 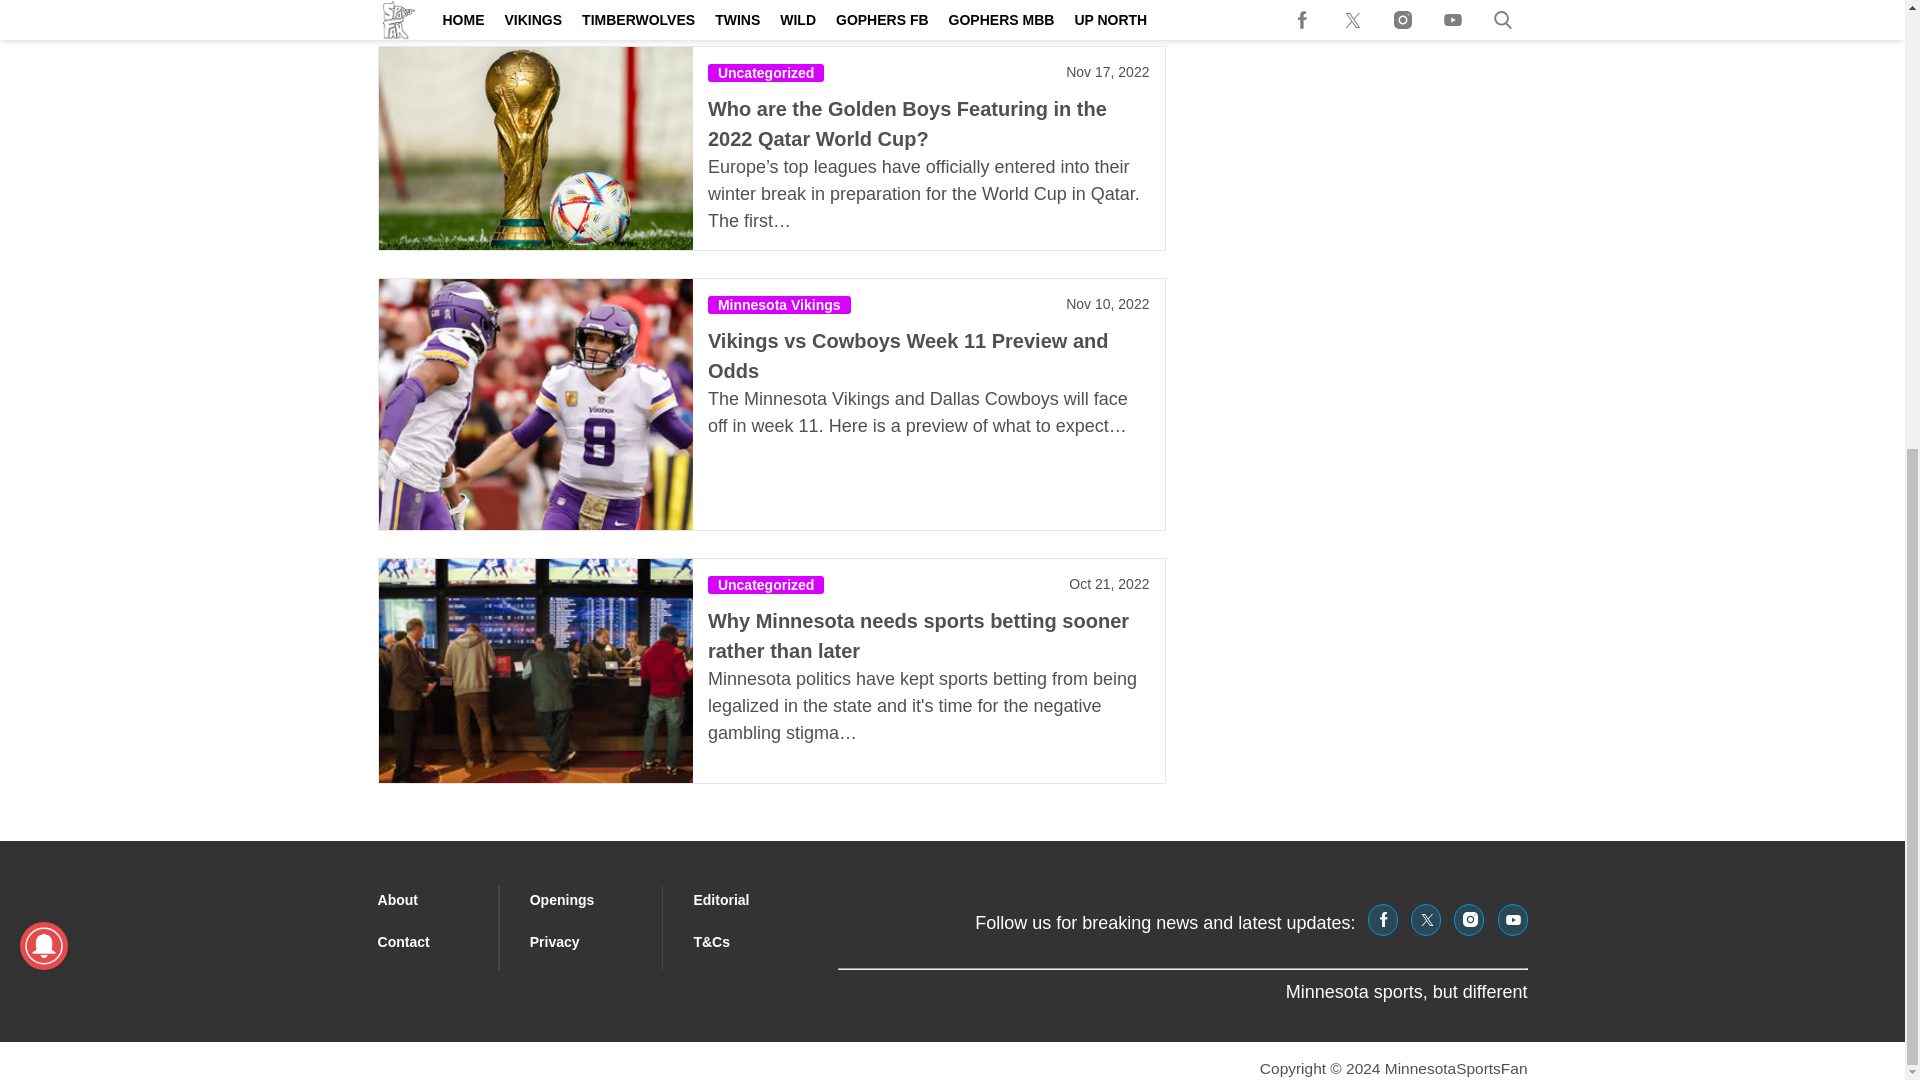 I want to click on Openings, so click(x=562, y=900).